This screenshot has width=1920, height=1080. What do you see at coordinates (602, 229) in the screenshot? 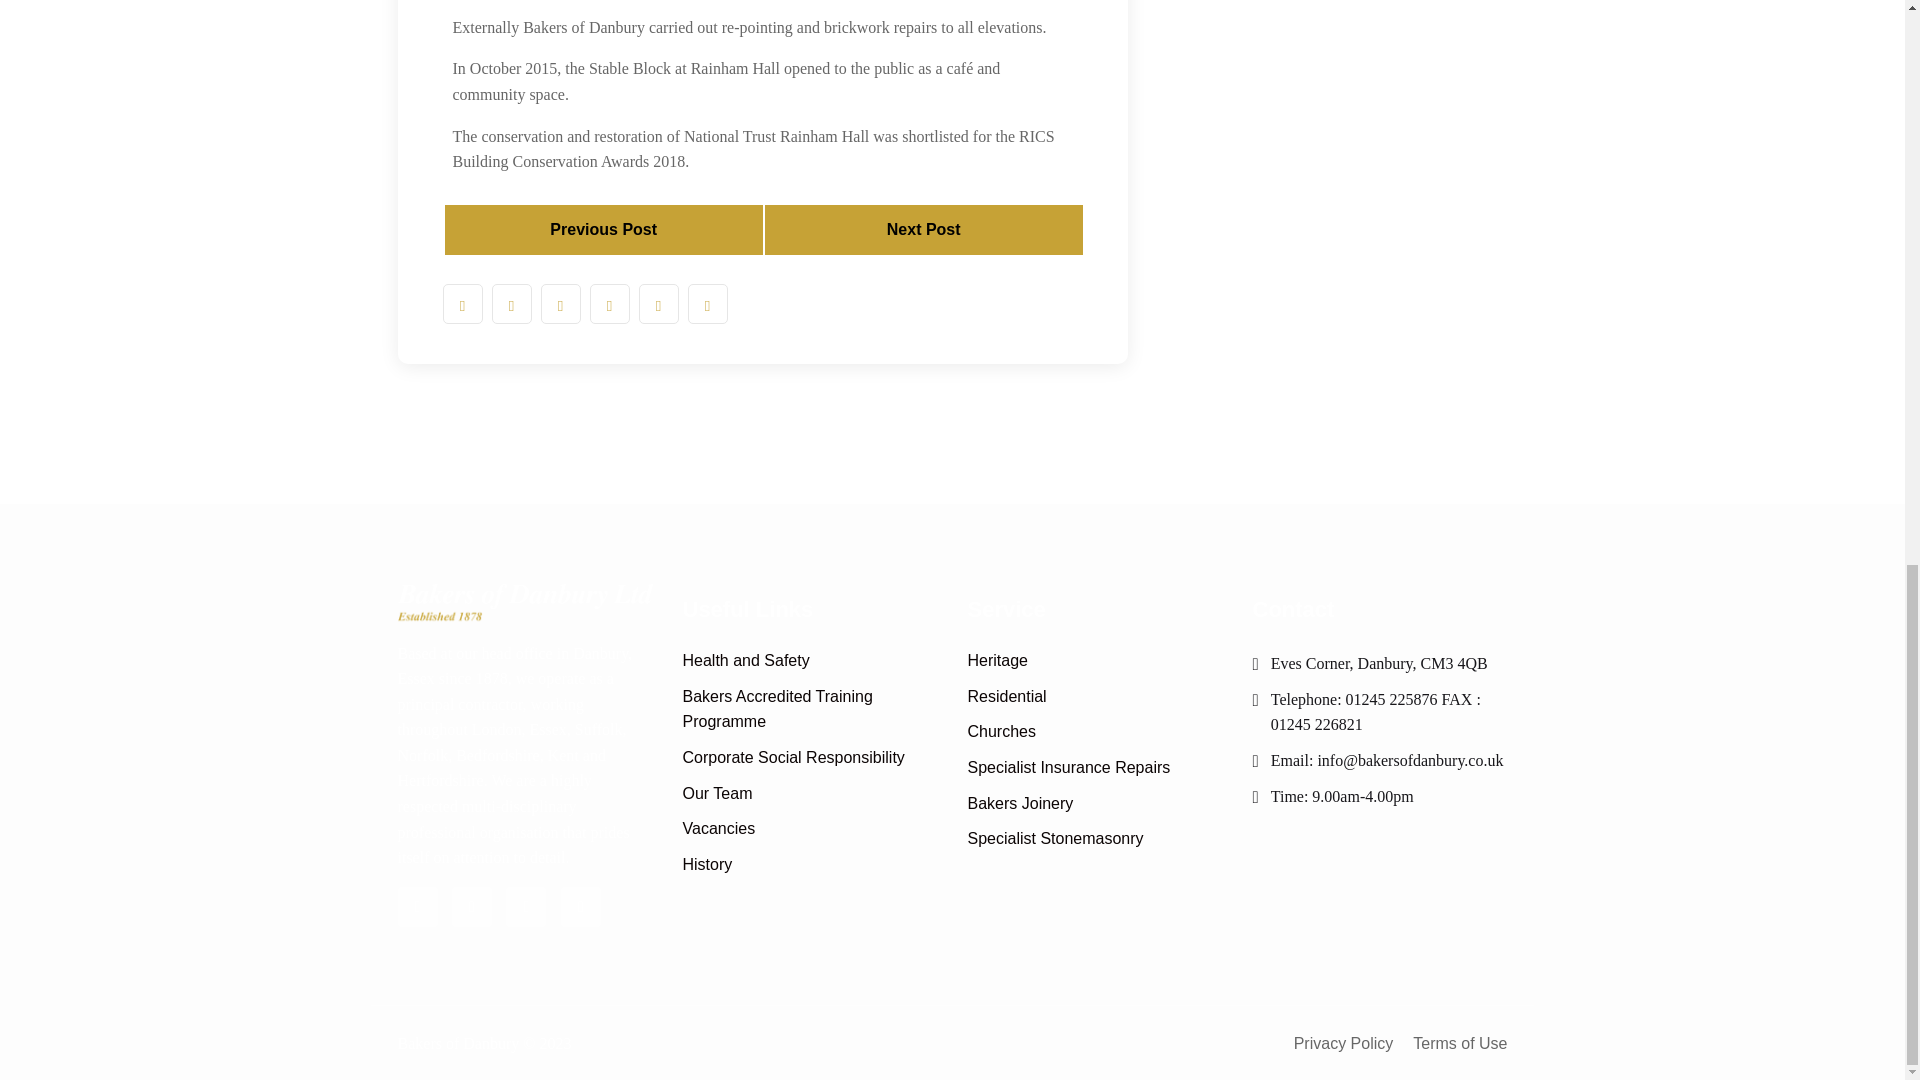
I see `Westminster Abbey` at bounding box center [602, 229].